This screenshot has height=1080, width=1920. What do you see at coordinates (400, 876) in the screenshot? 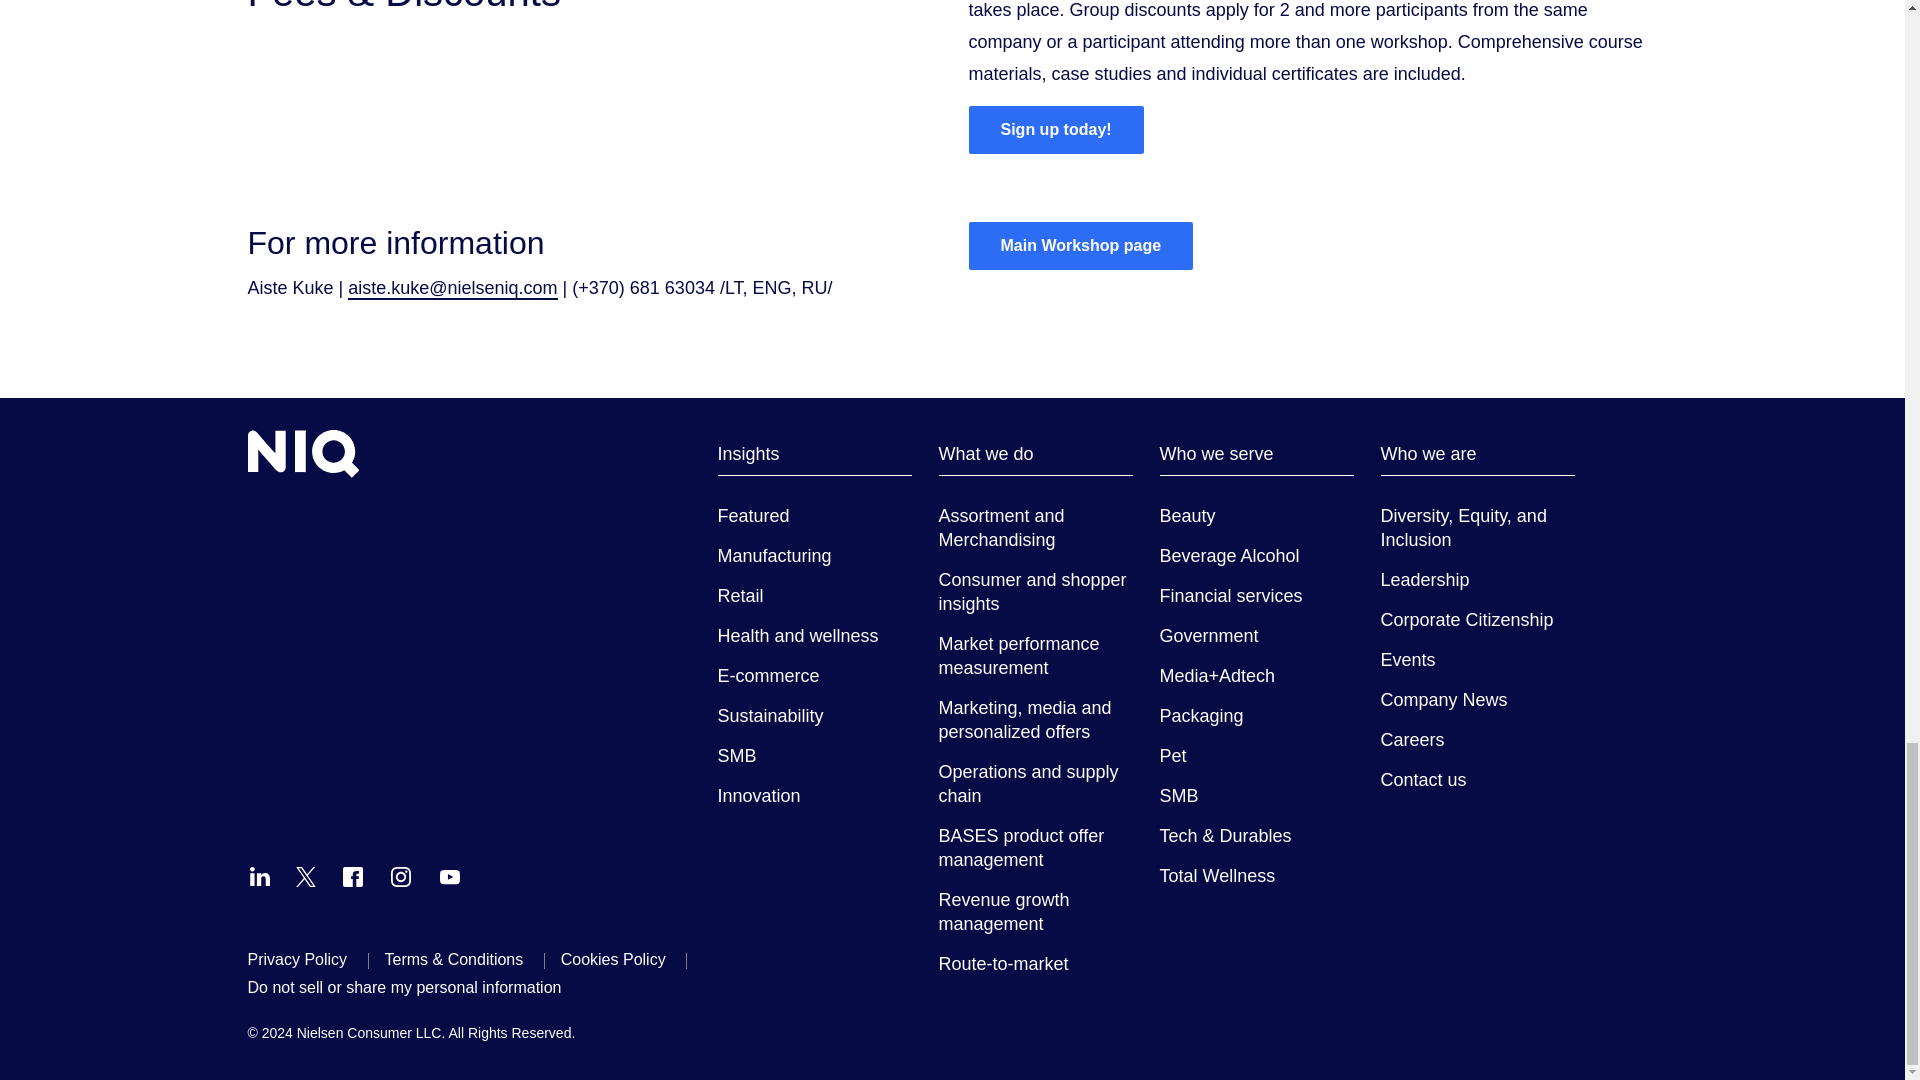
I see `Instagram` at bounding box center [400, 876].